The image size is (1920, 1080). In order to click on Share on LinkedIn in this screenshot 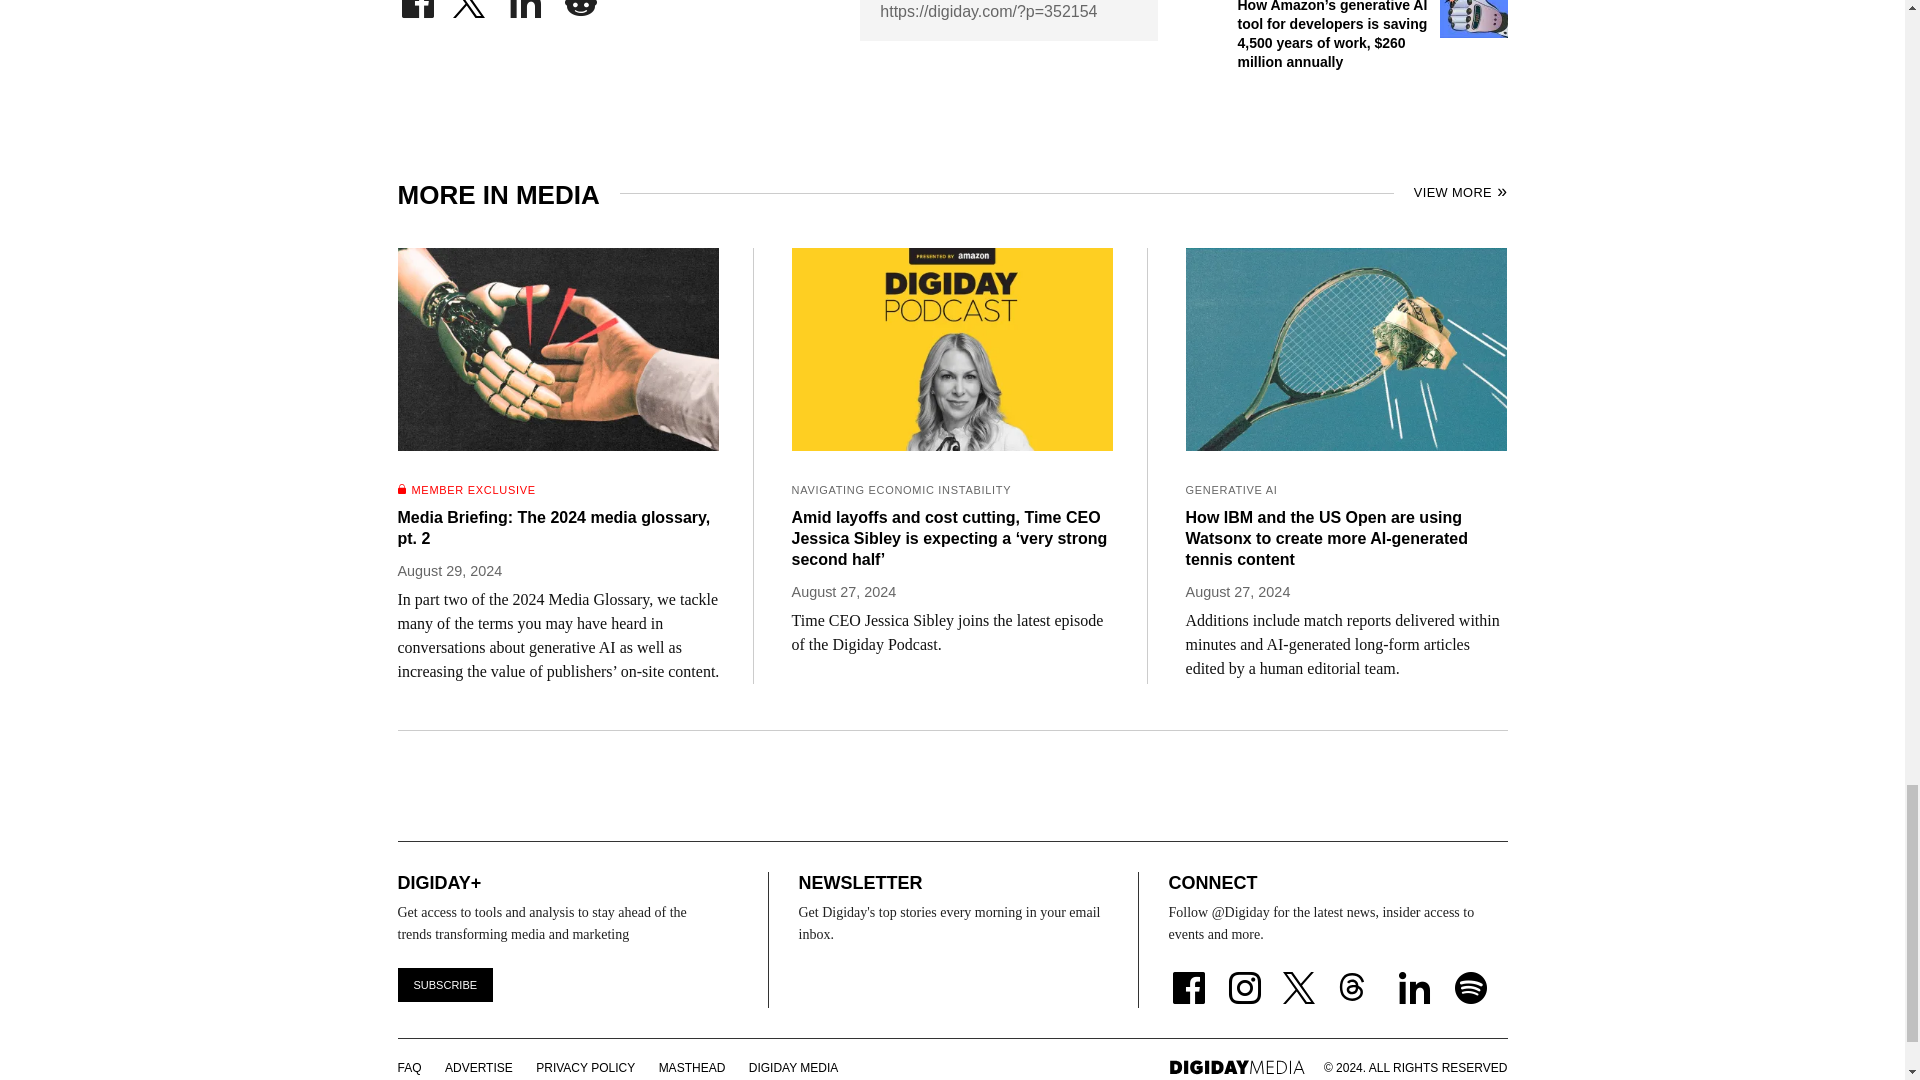, I will do `click(526, 3)`.